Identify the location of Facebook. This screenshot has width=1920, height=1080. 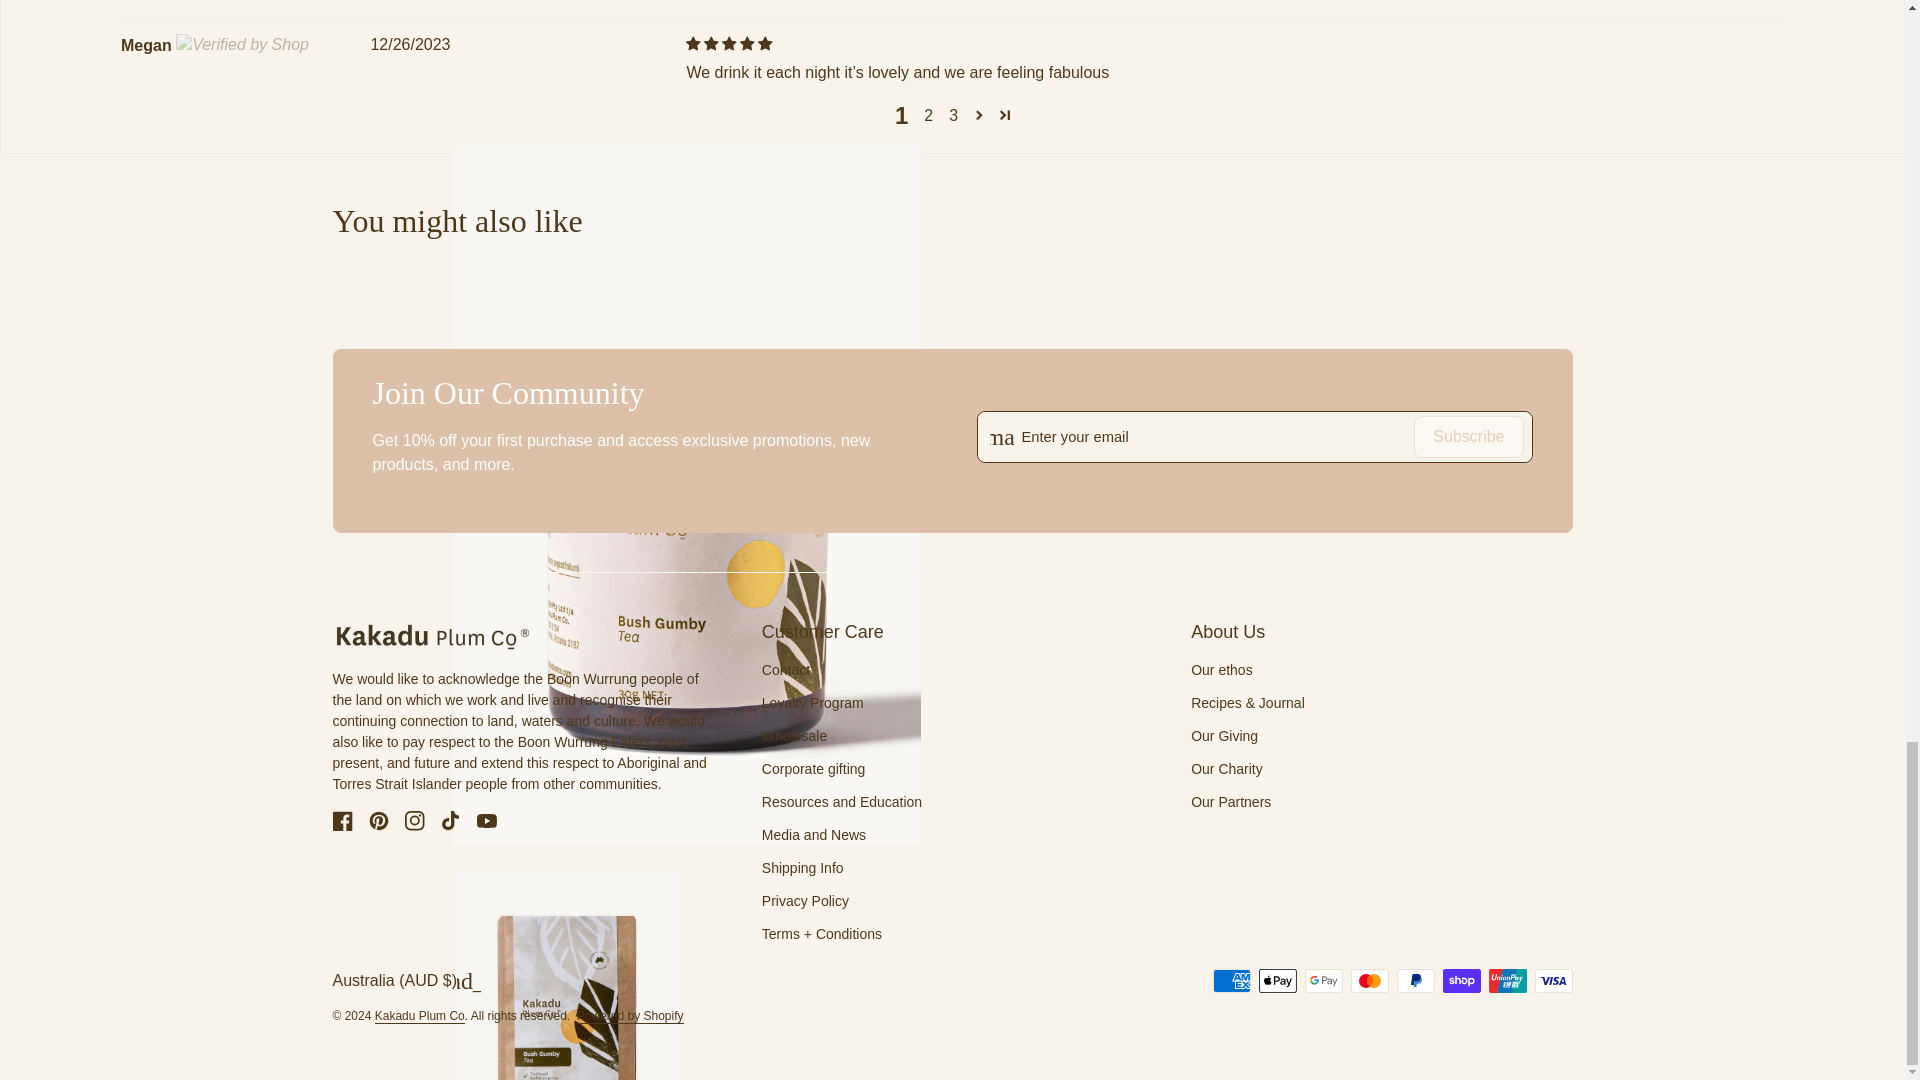
(694, 2).